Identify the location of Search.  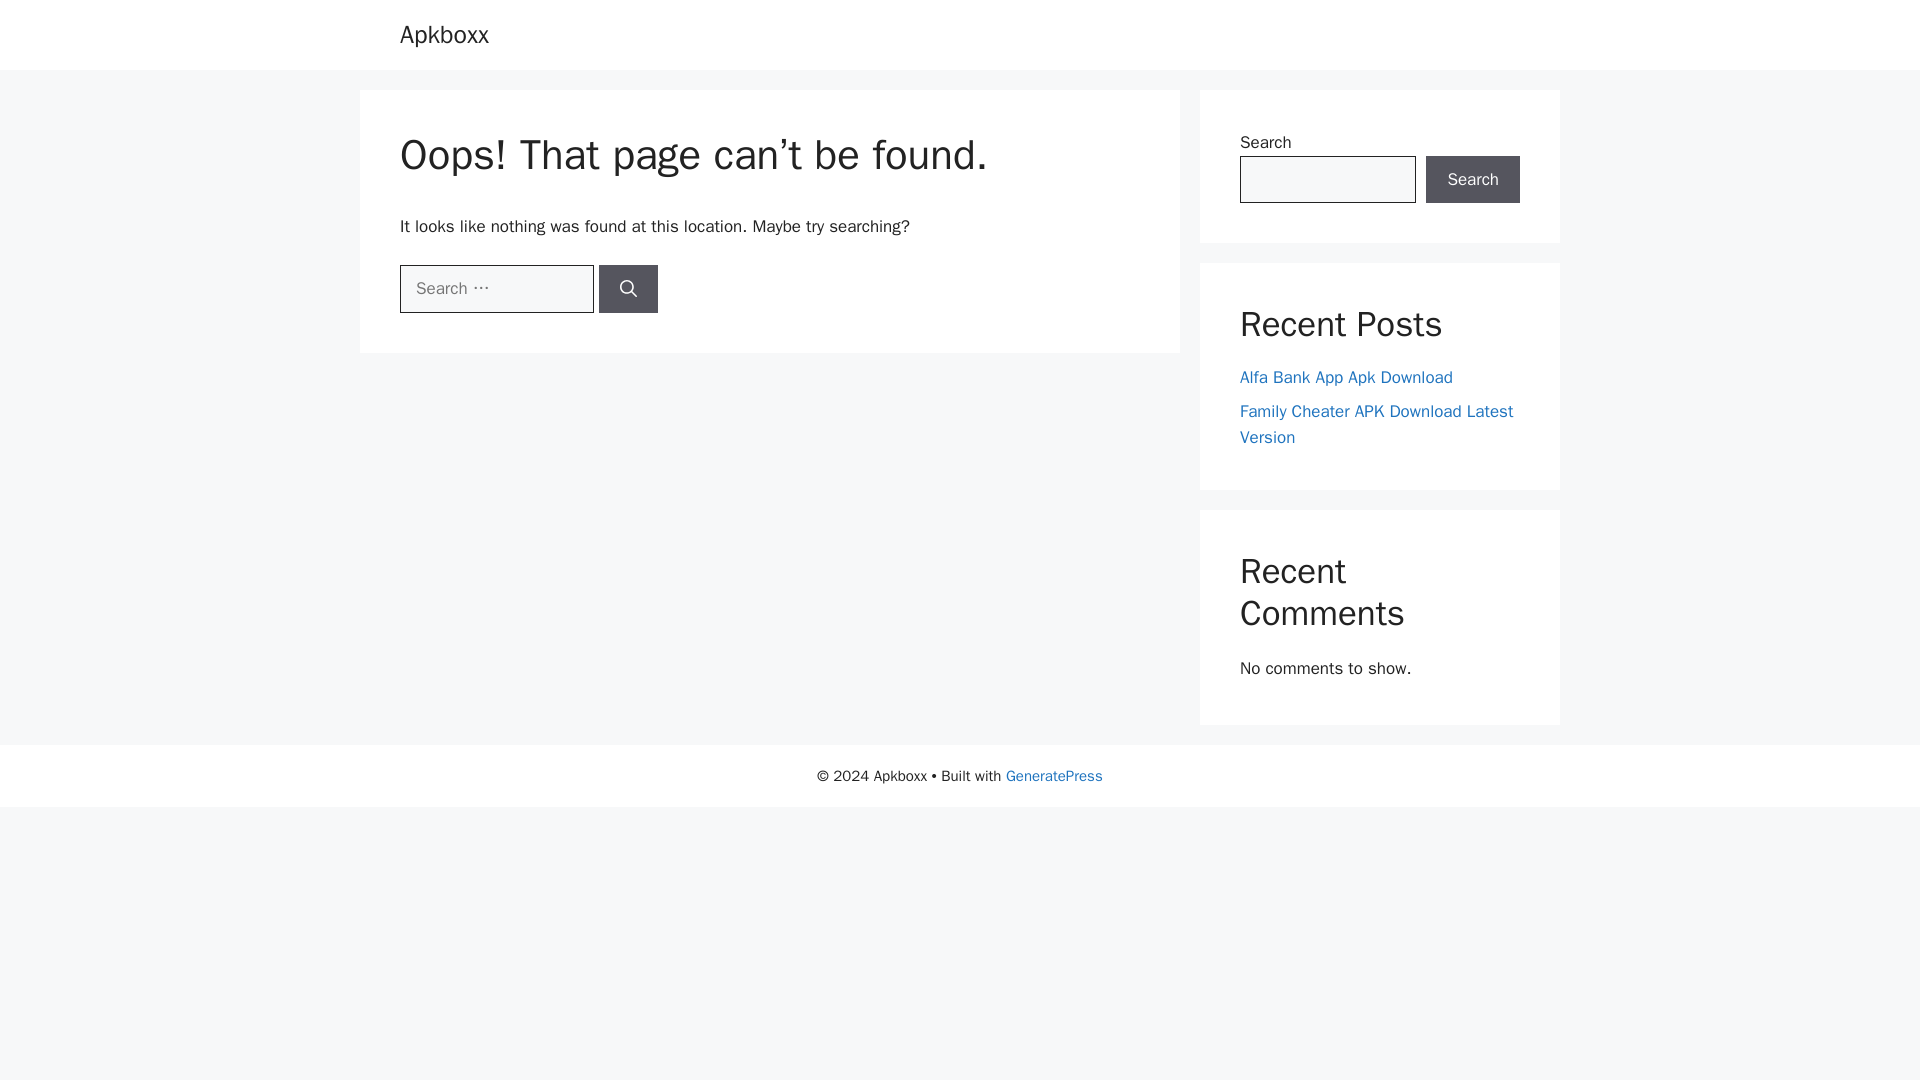
(1473, 180).